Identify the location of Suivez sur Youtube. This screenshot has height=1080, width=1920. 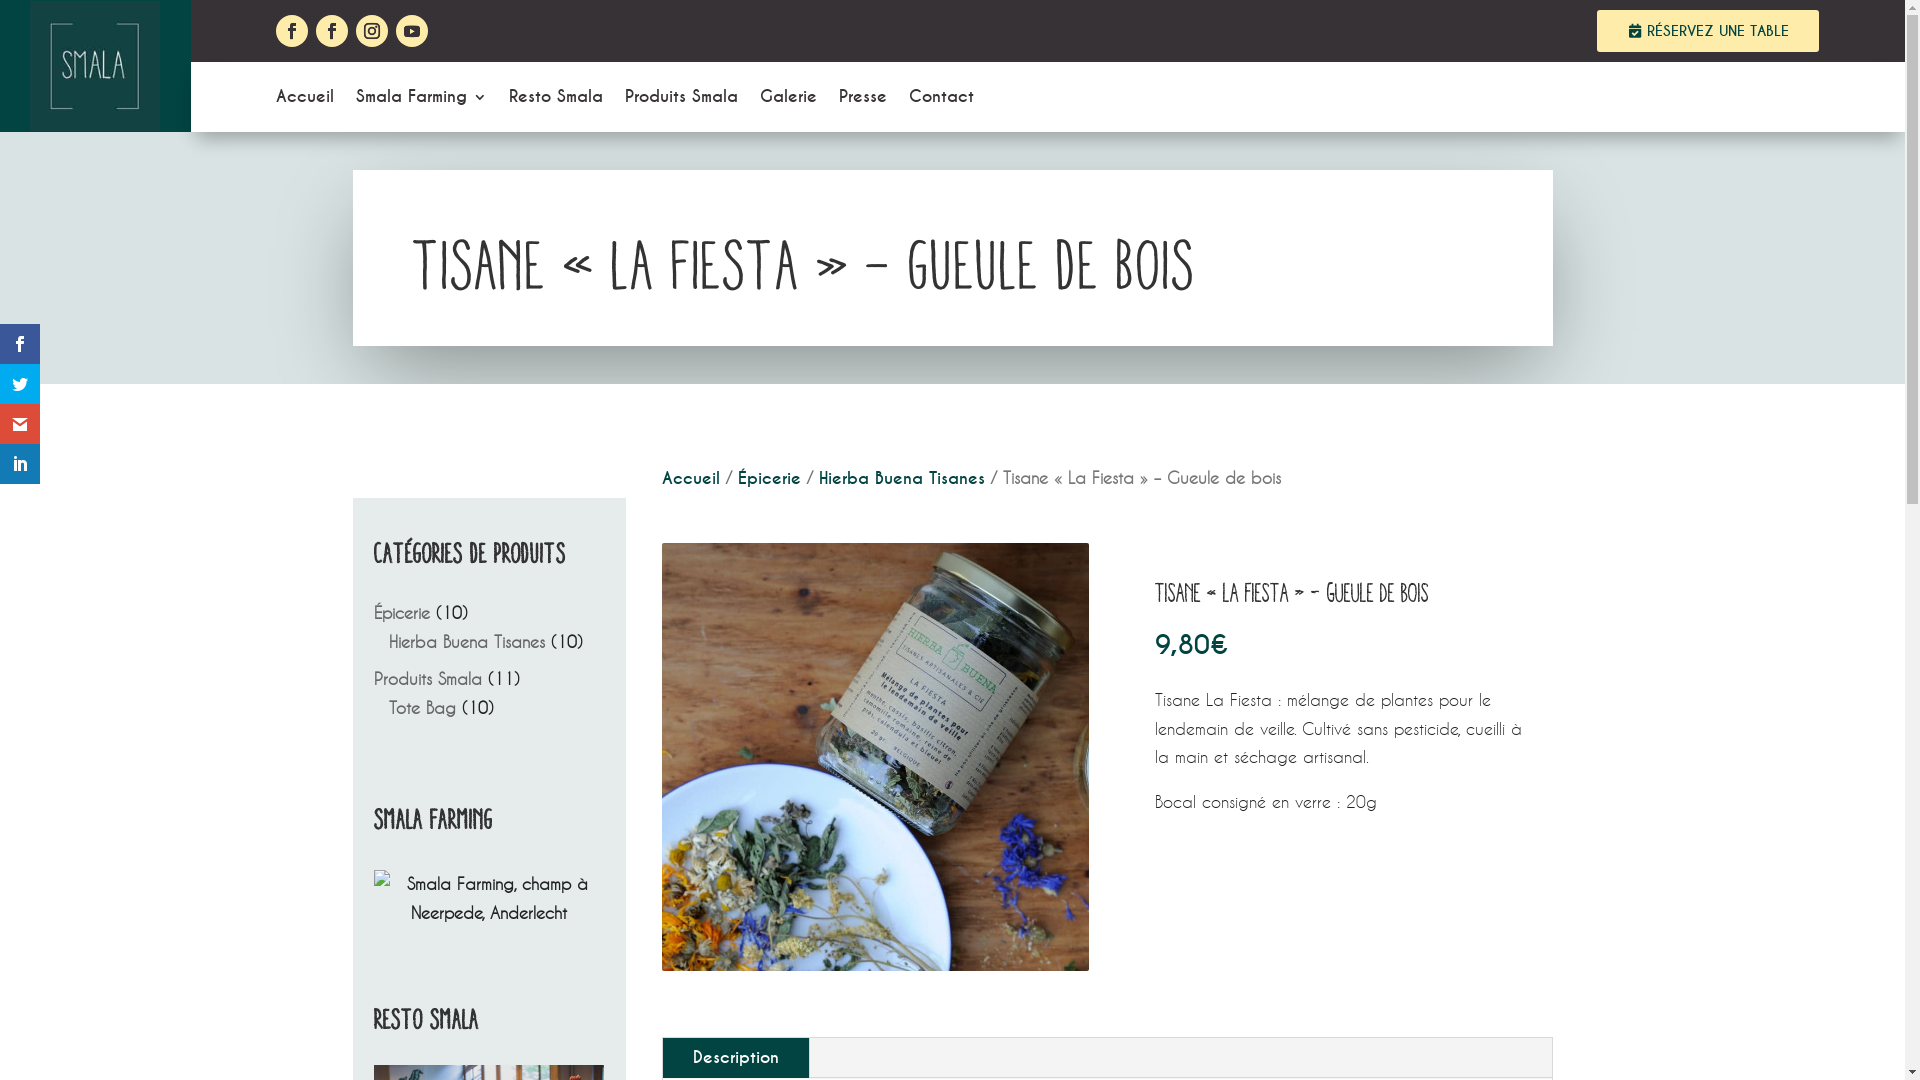
(412, 31).